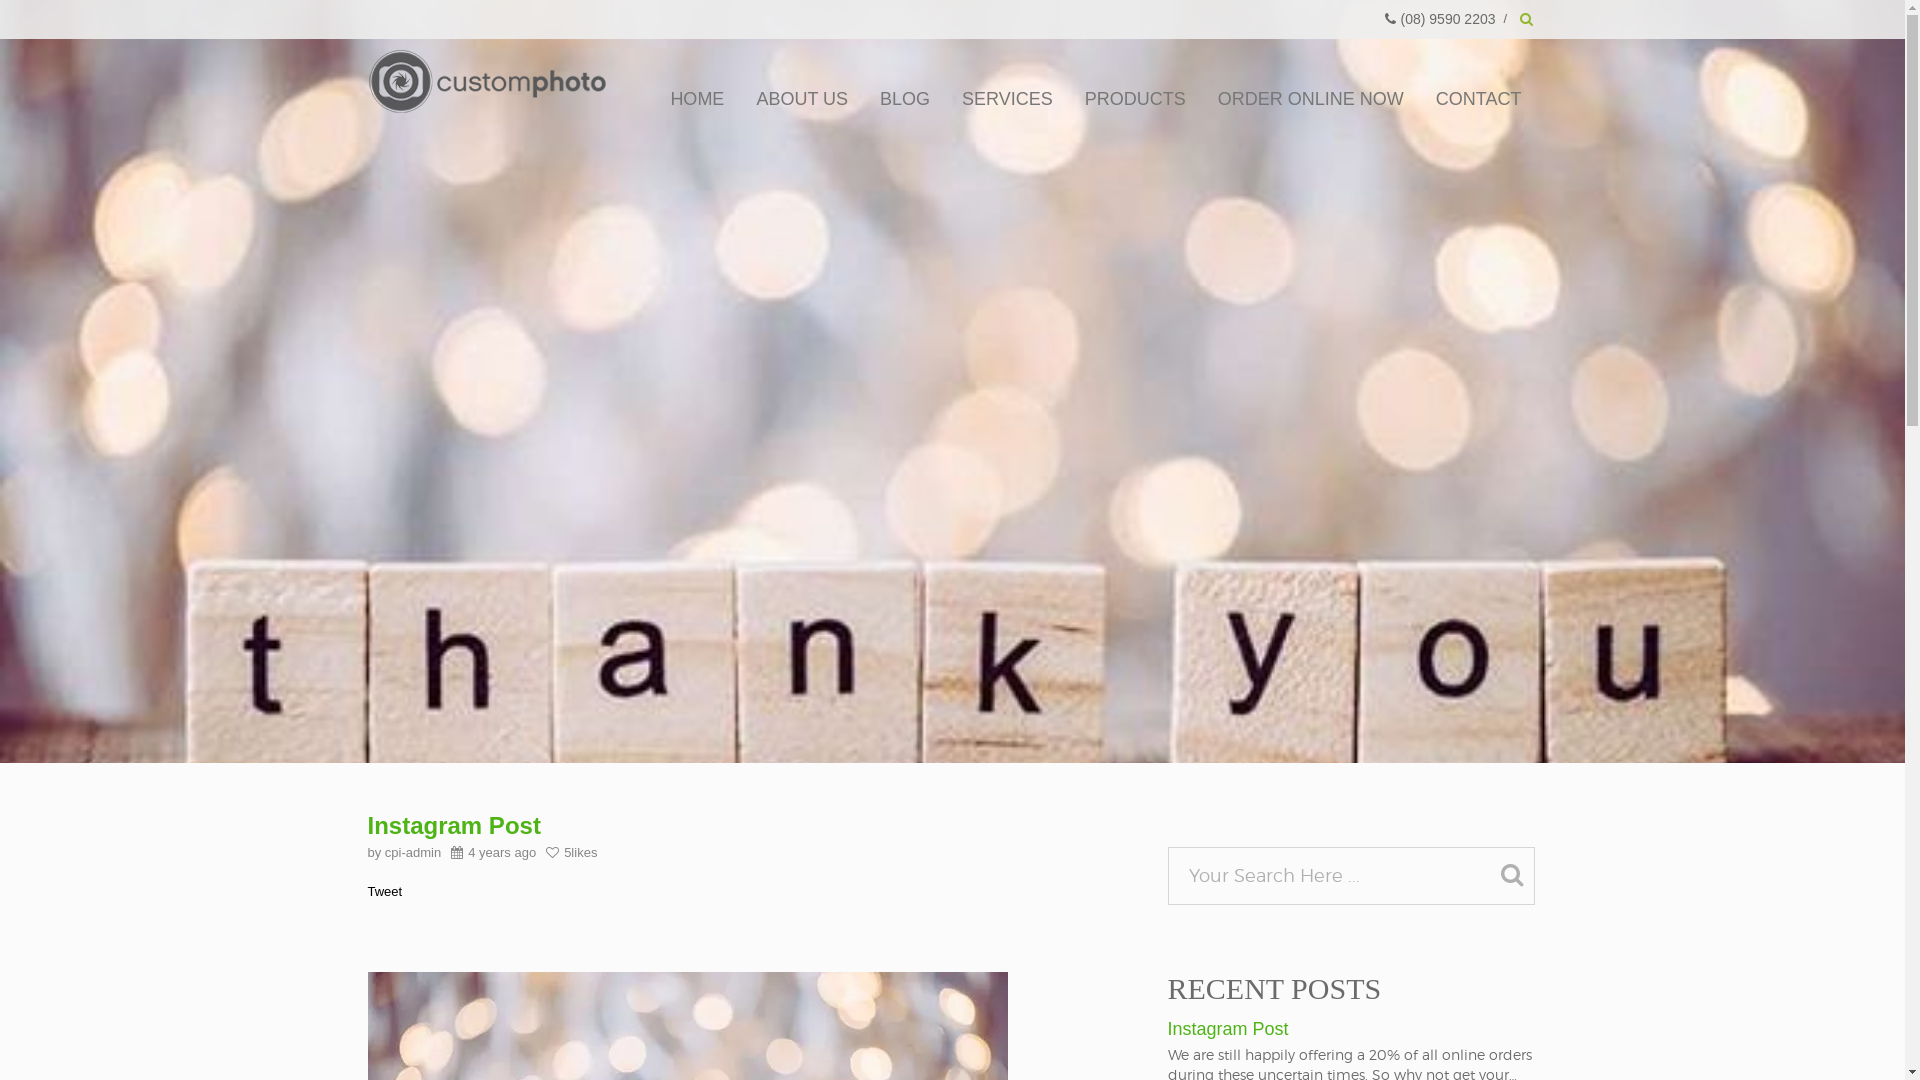 This screenshot has width=1920, height=1080. What do you see at coordinates (413, 852) in the screenshot?
I see `cpi-admin` at bounding box center [413, 852].